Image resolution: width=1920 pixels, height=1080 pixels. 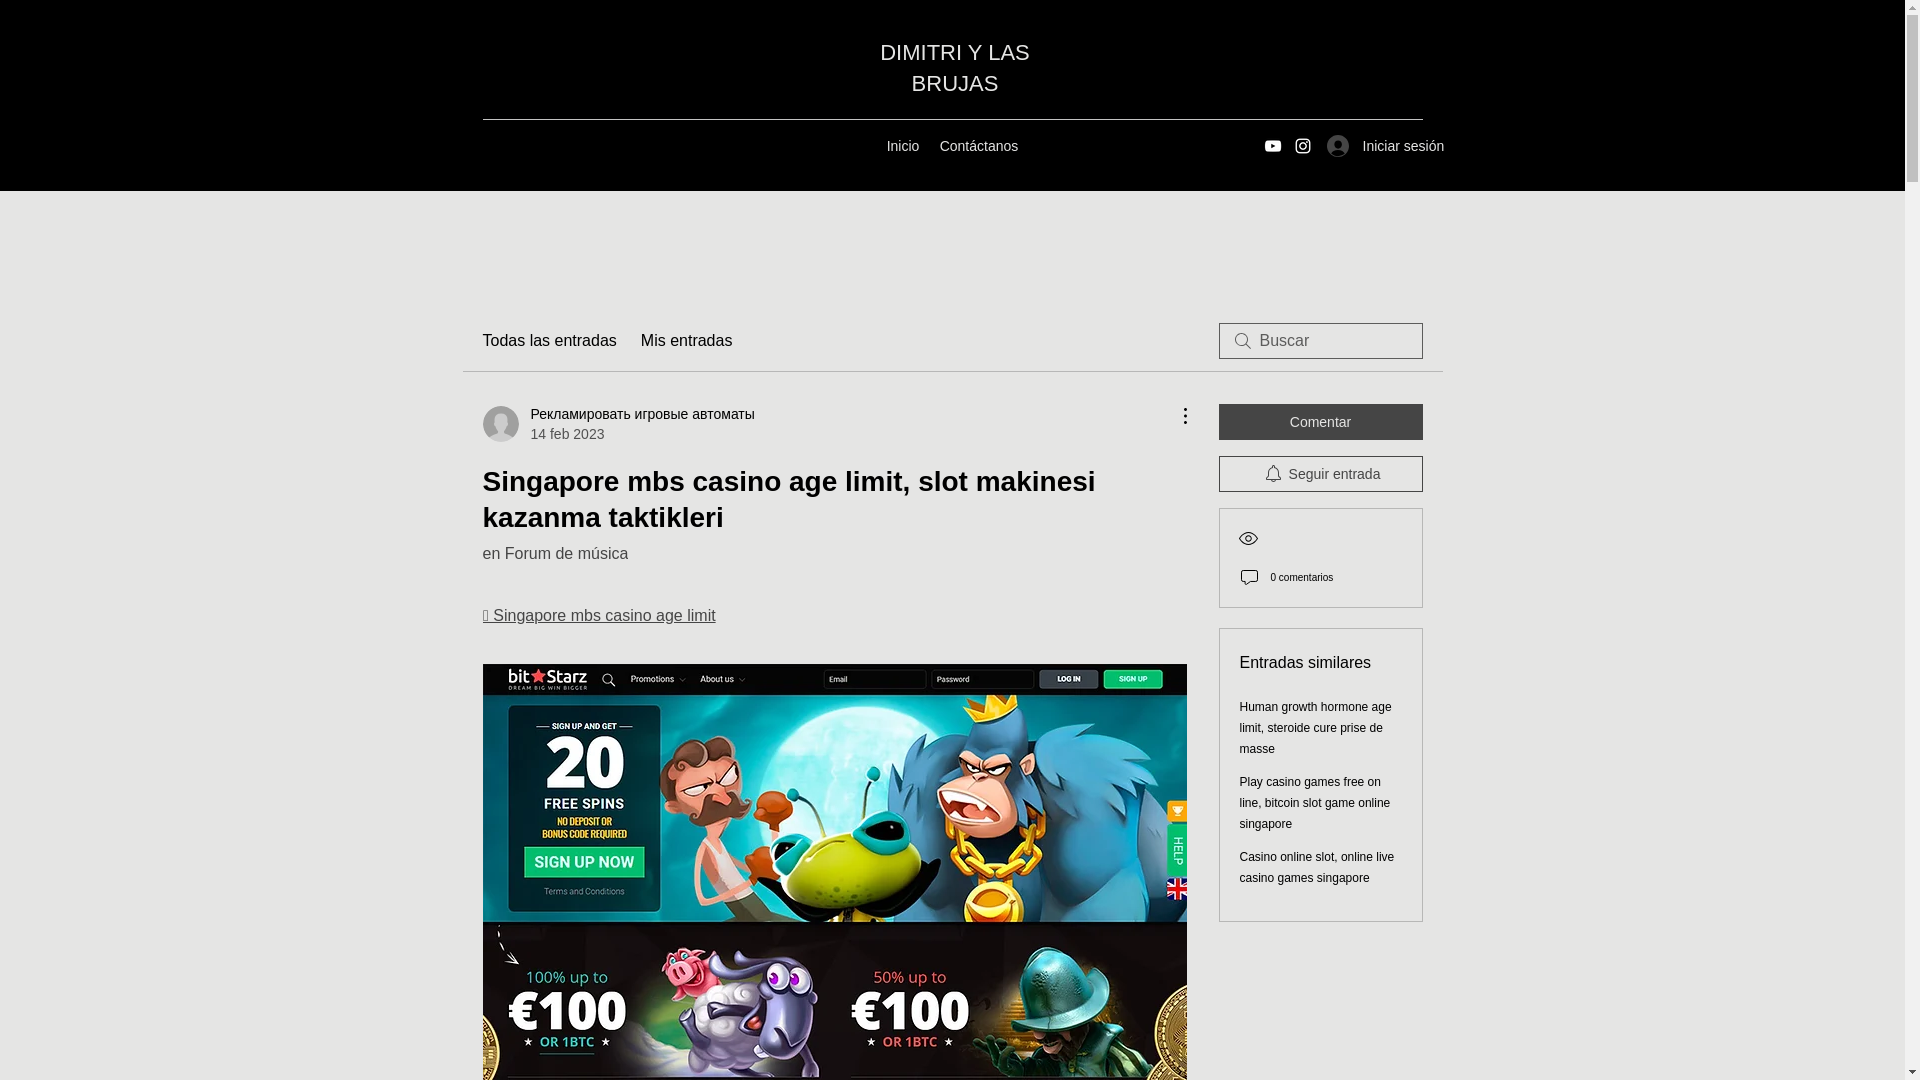 What do you see at coordinates (954, 68) in the screenshot?
I see `DIMITRI Y LAS BRUJAS` at bounding box center [954, 68].